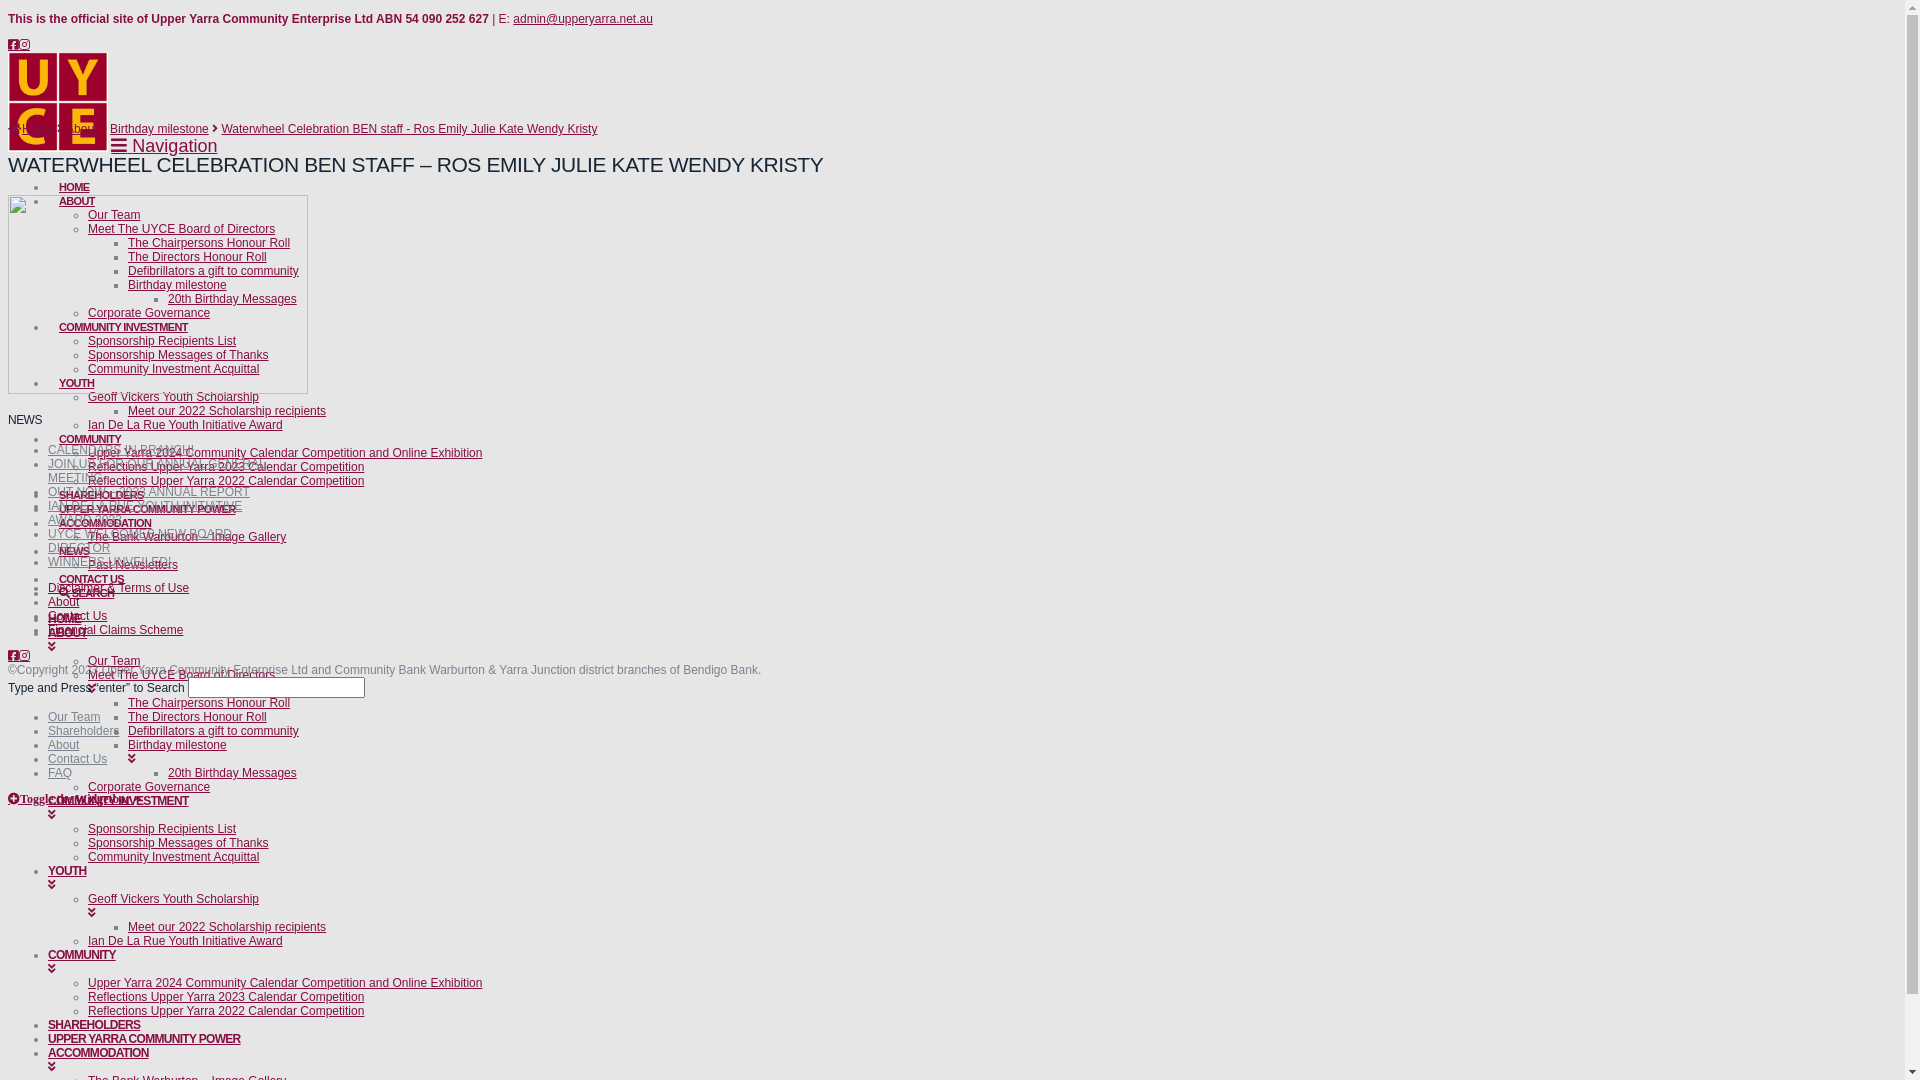 The width and height of the screenshot is (1920, 1080). Describe the element at coordinates (178, 843) in the screenshot. I see `Sponsorship Messages of Thanks` at that location.